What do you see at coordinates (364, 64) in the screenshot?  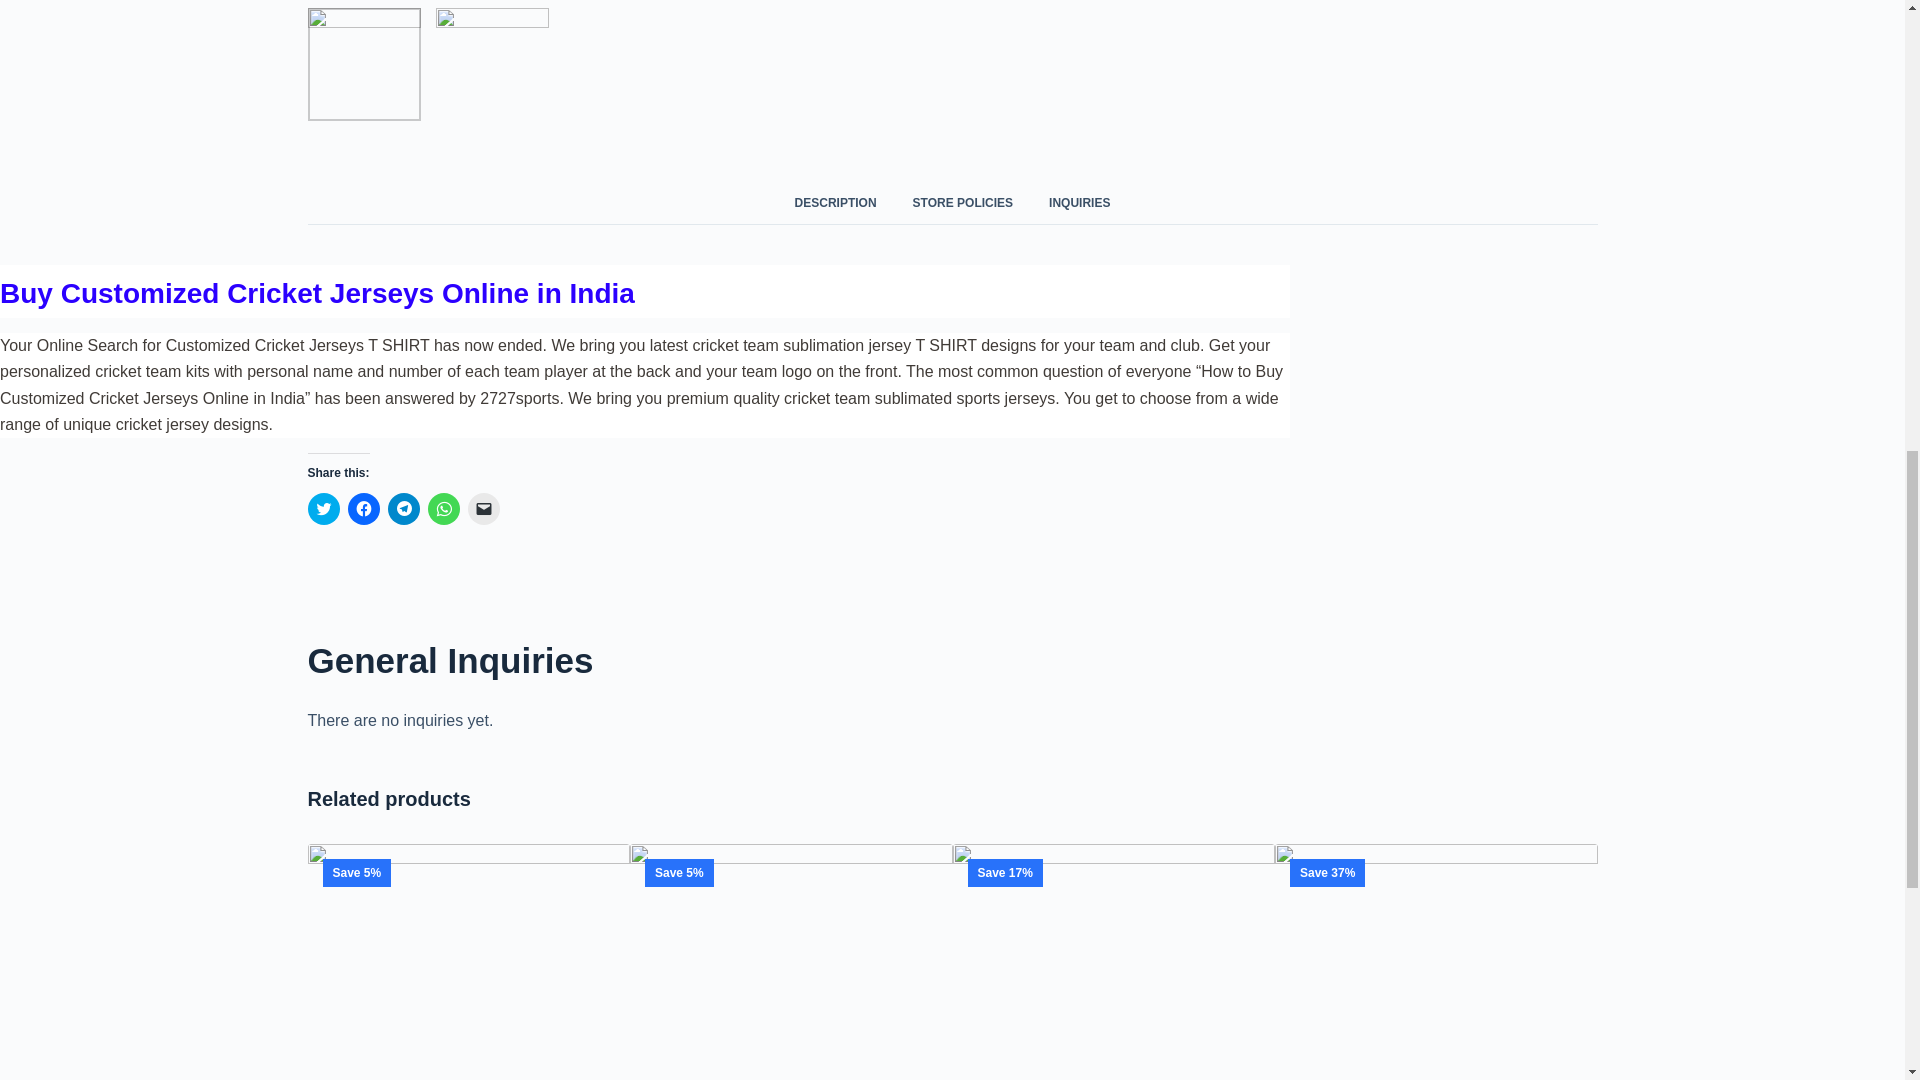 I see `WhatsApp Image 2022-08-01 at 3.00.57 PM` at bounding box center [364, 64].